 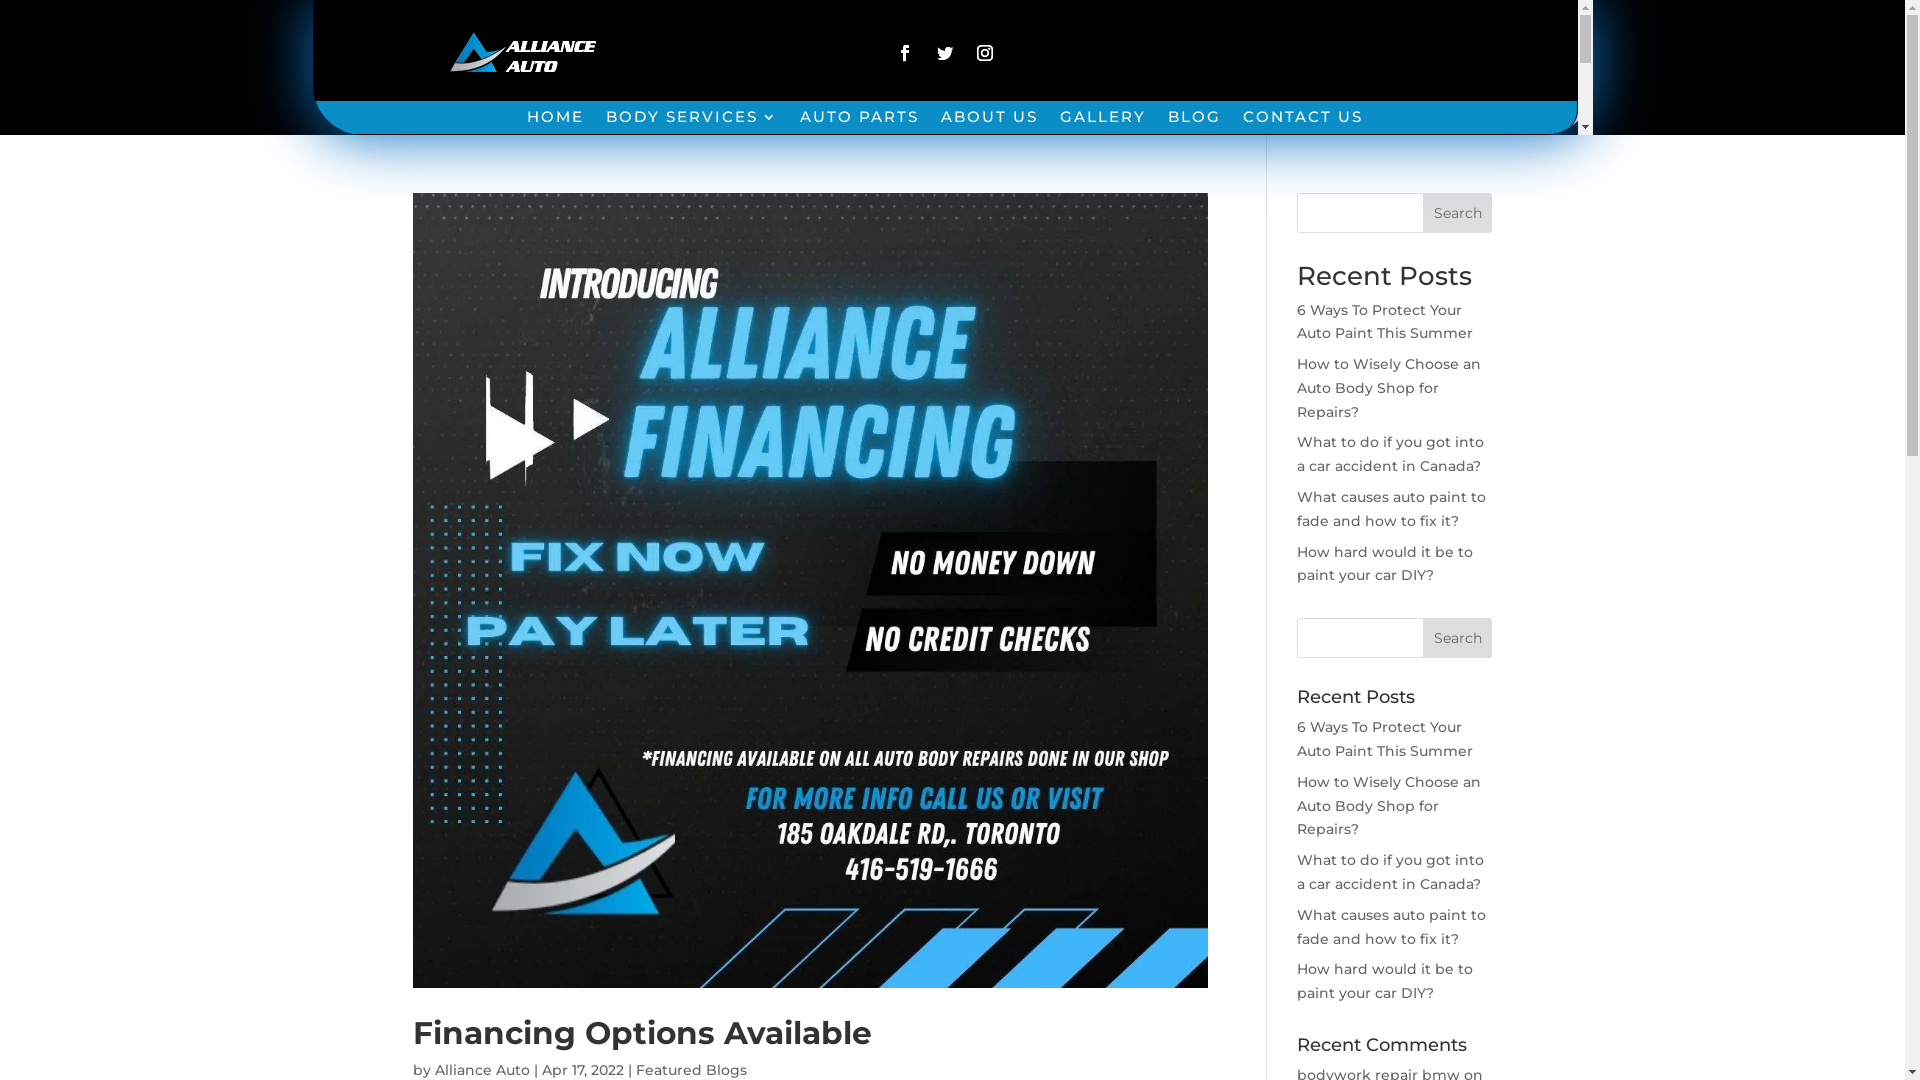 I want to click on Search, so click(x=1458, y=212).